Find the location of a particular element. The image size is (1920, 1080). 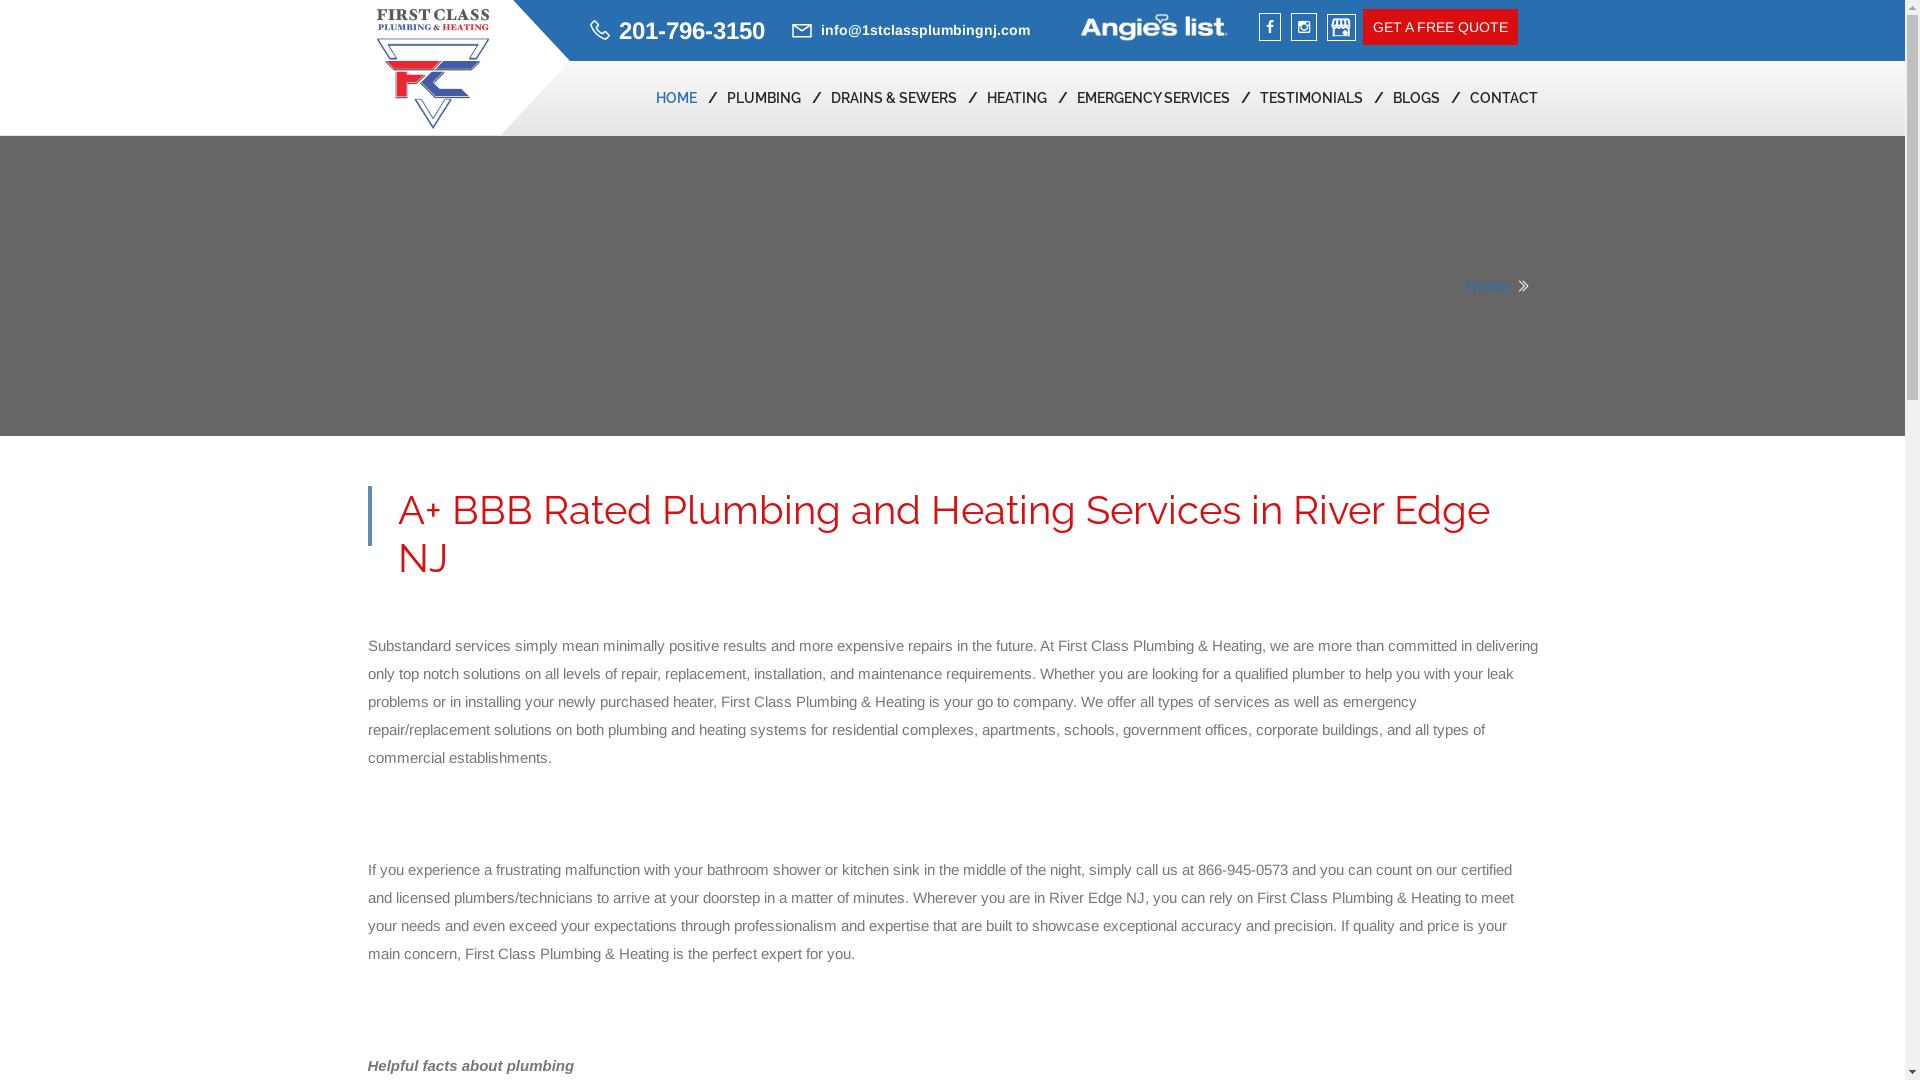

TESTIMONIALS is located at coordinates (1312, 98).